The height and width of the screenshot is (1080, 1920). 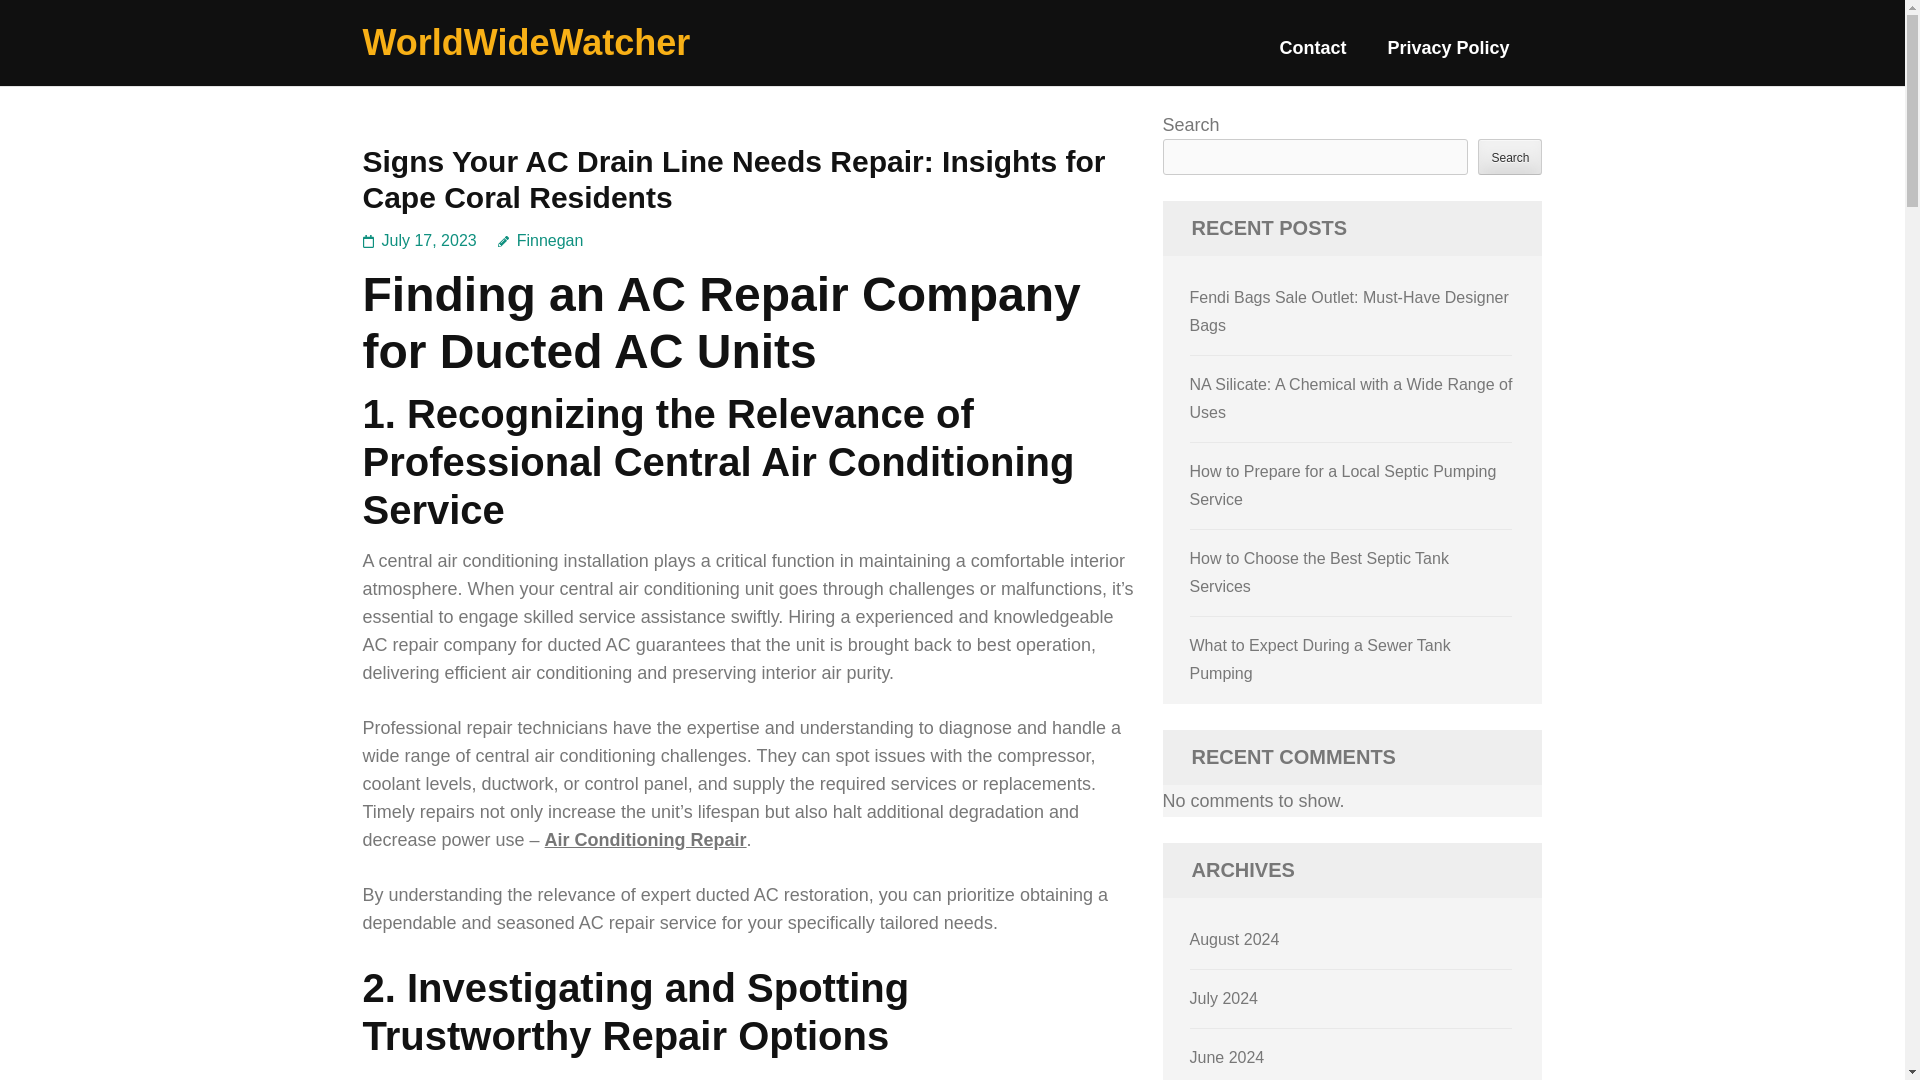 I want to click on How to Choose the Best Septic Tank Services, so click(x=1320, y=572).